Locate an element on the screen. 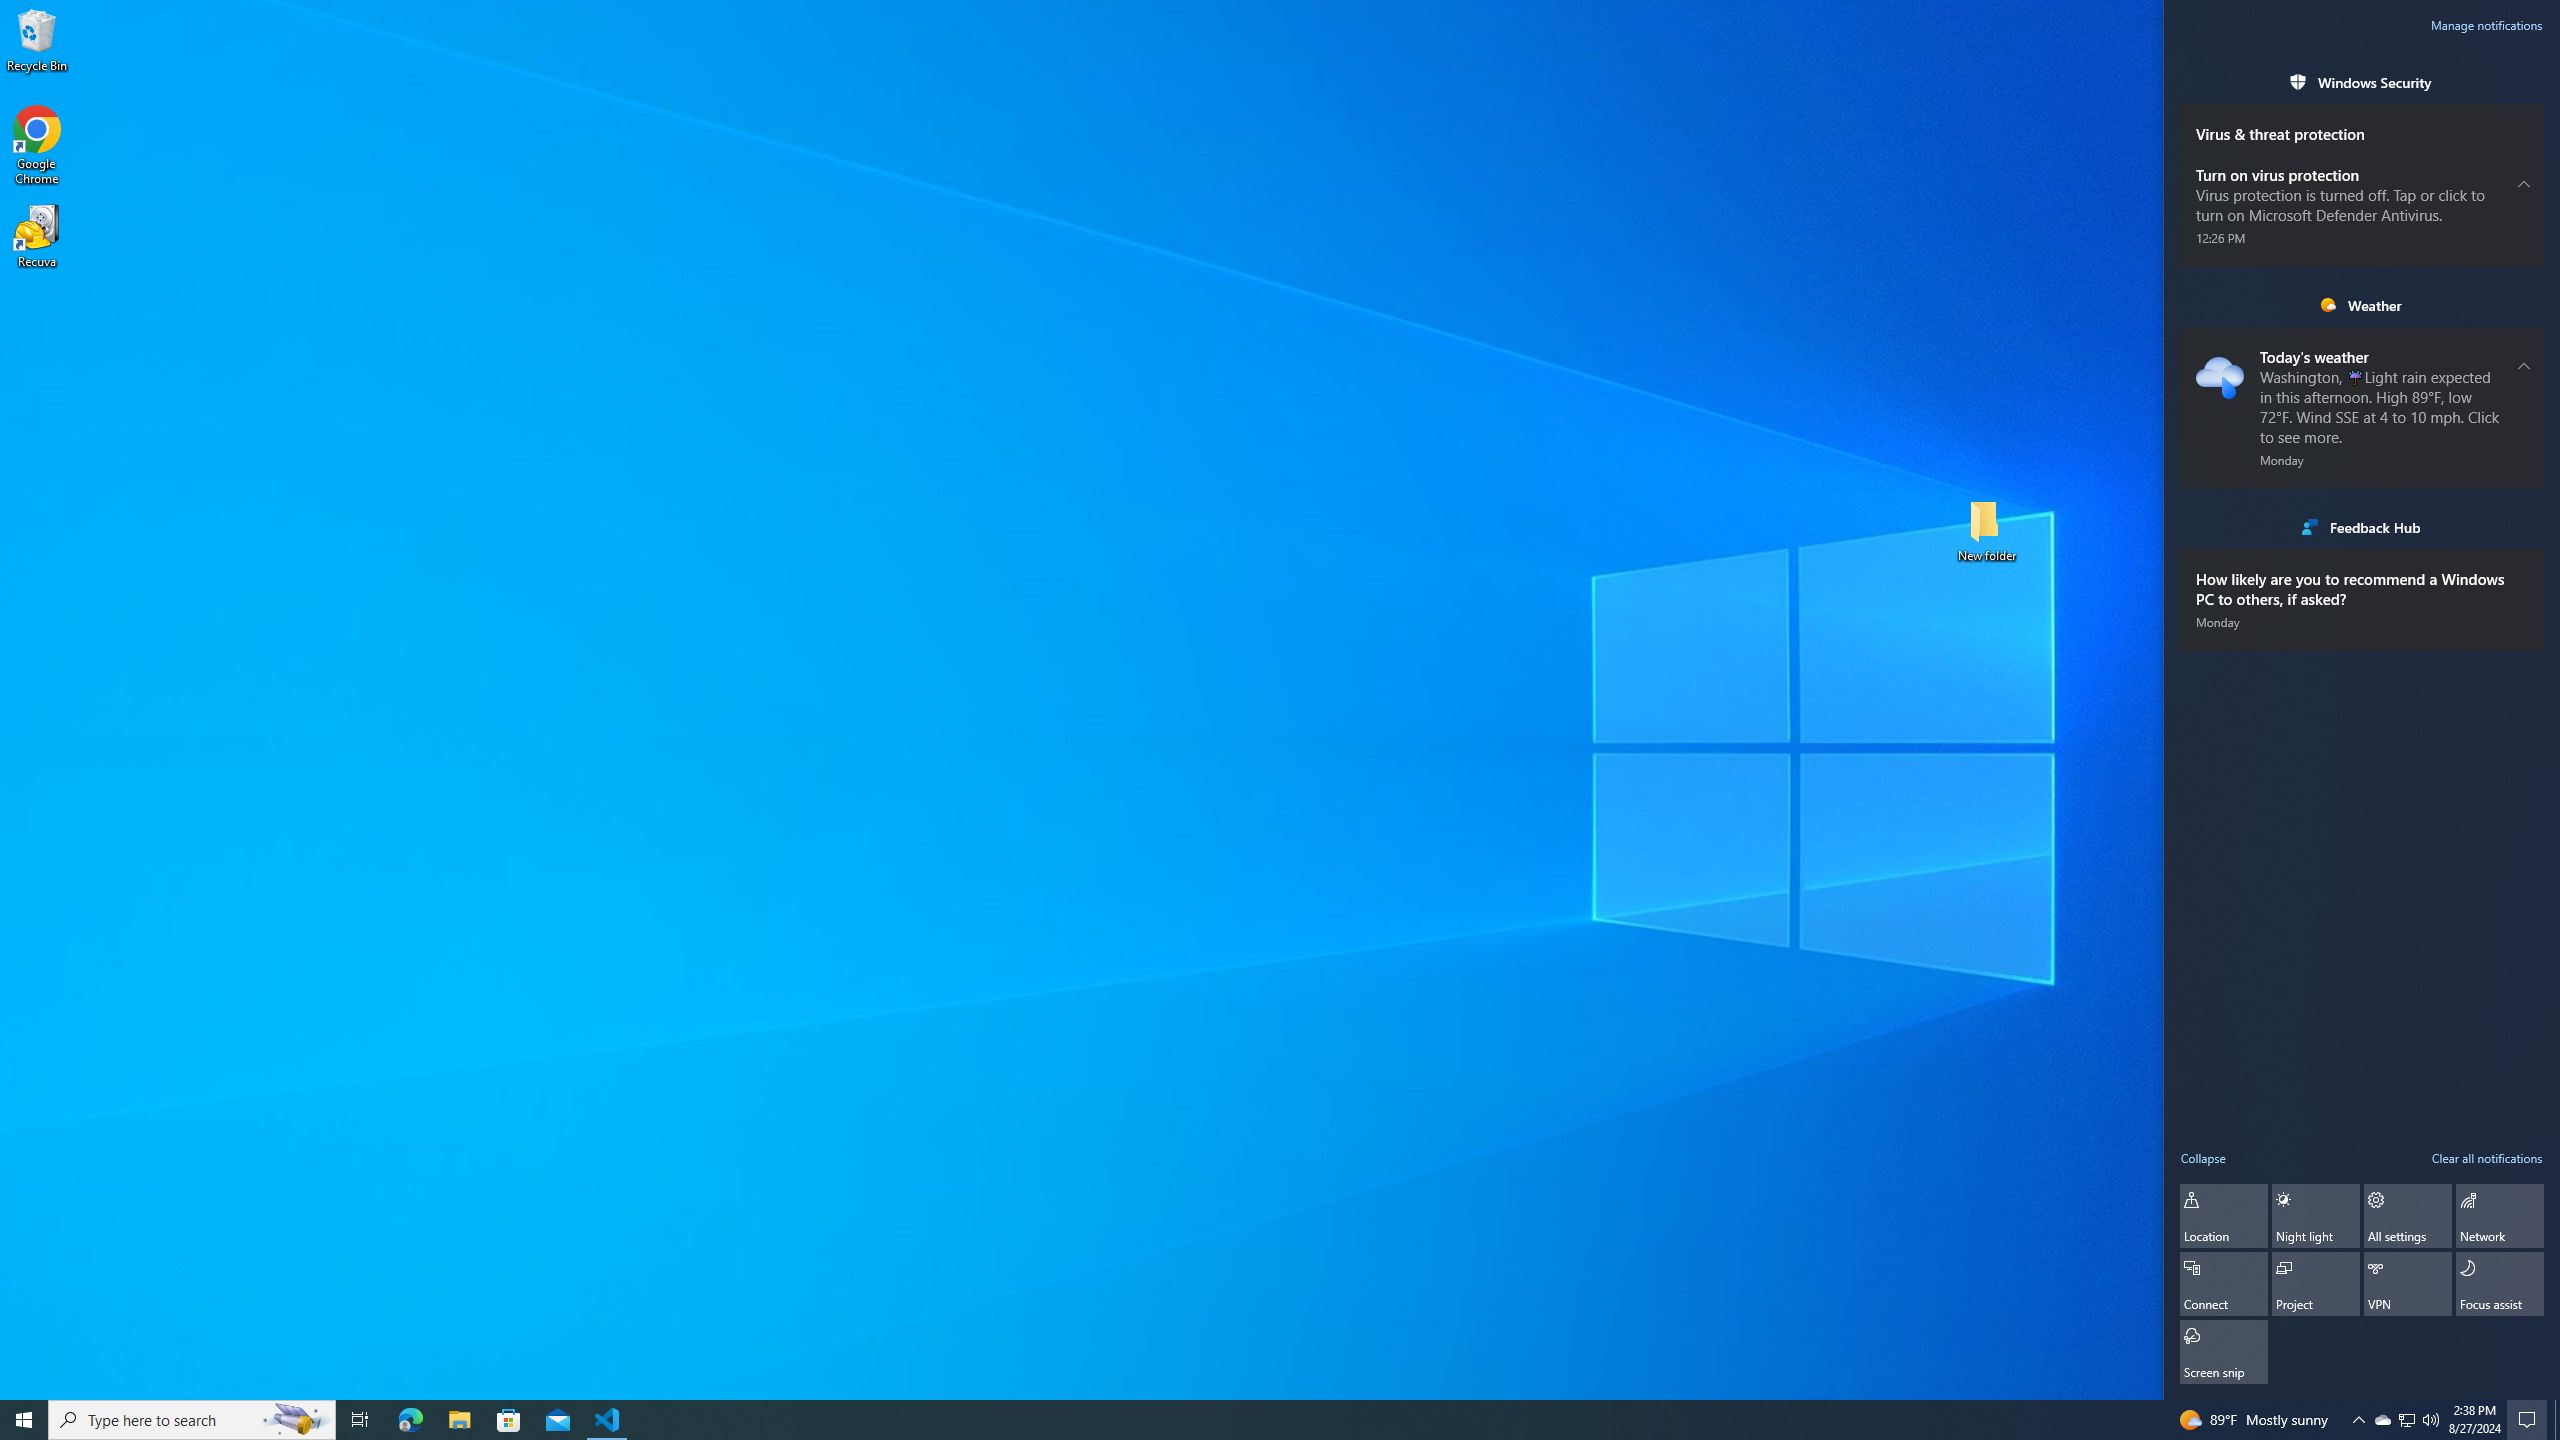 Image resolution: width=2560 pixels, height=1440 pixels. Network is located at coordinates (2500, 1216).